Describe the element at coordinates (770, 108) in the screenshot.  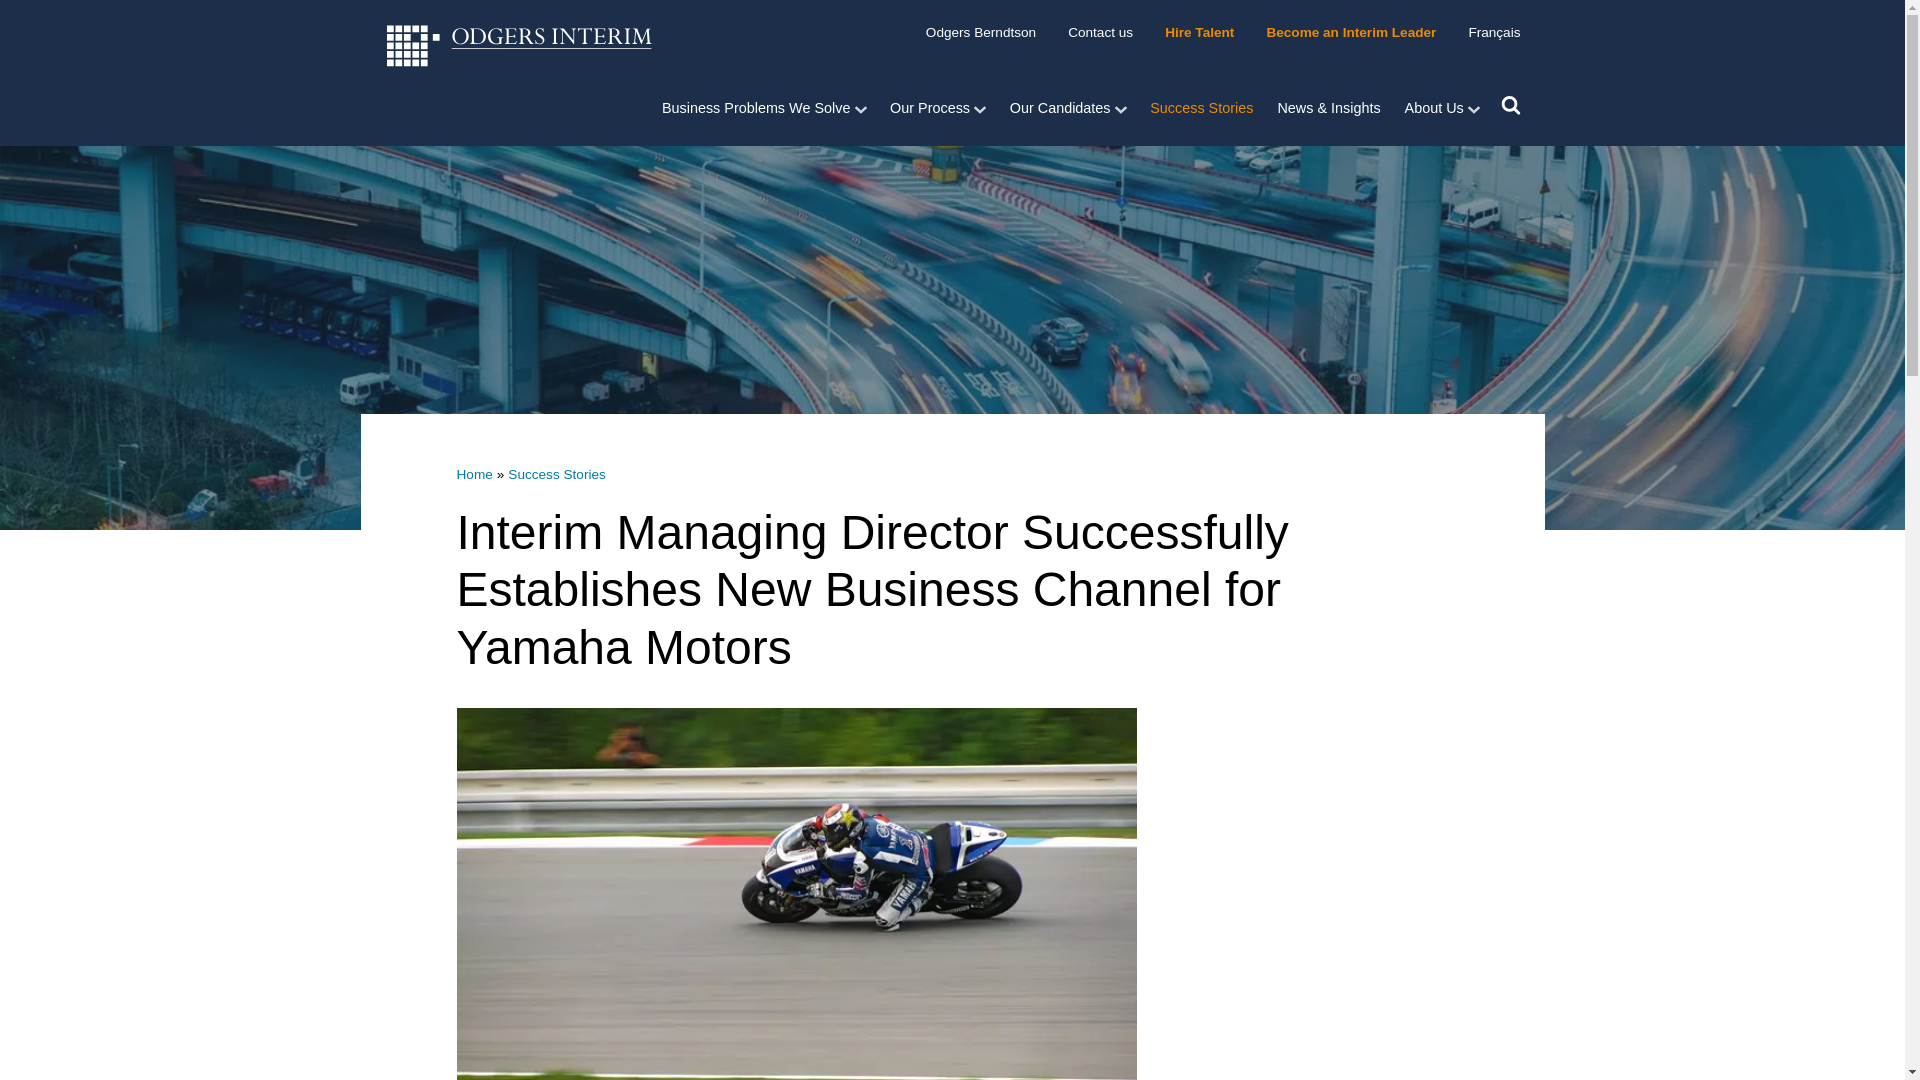
I see `Business Problems We Solve` at that location.